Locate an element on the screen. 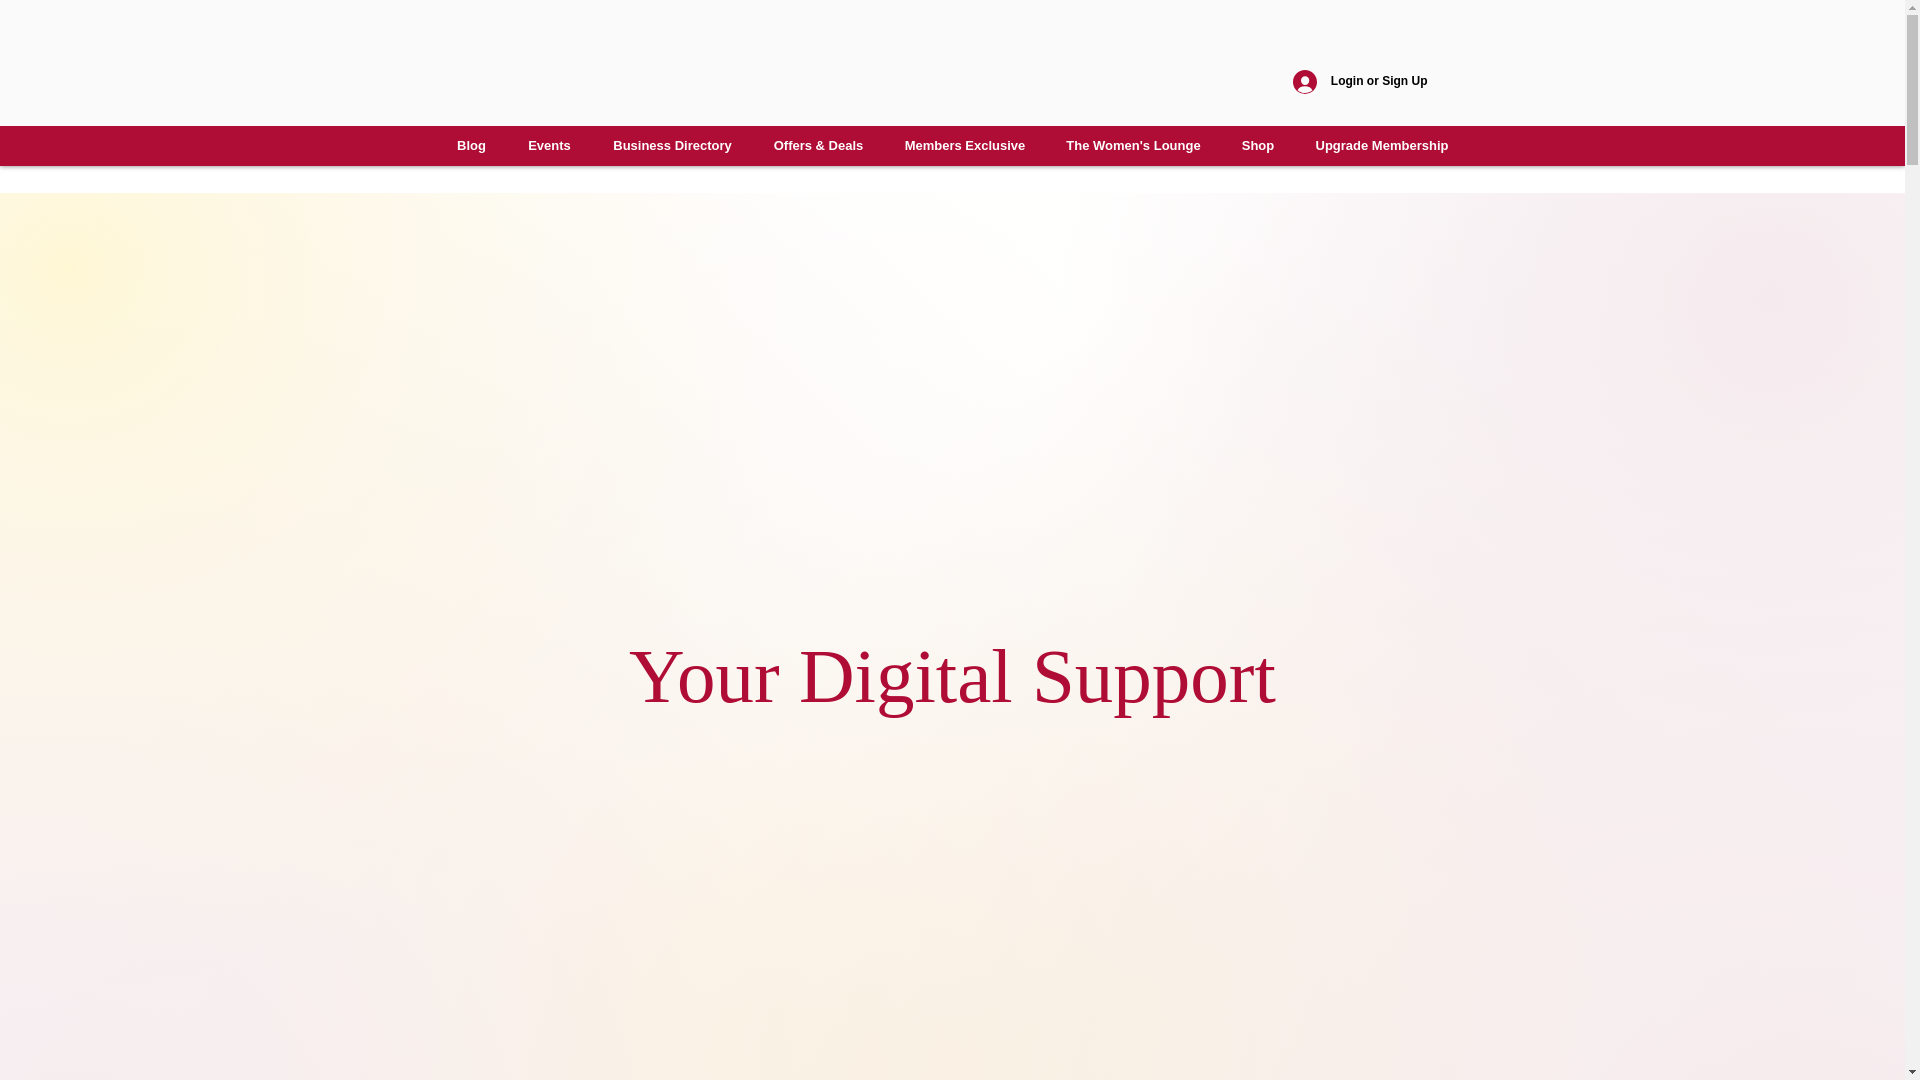 Image resolution: width=1920 pixels, height=1080 pixels. Events is located at coordinates (548, 146).